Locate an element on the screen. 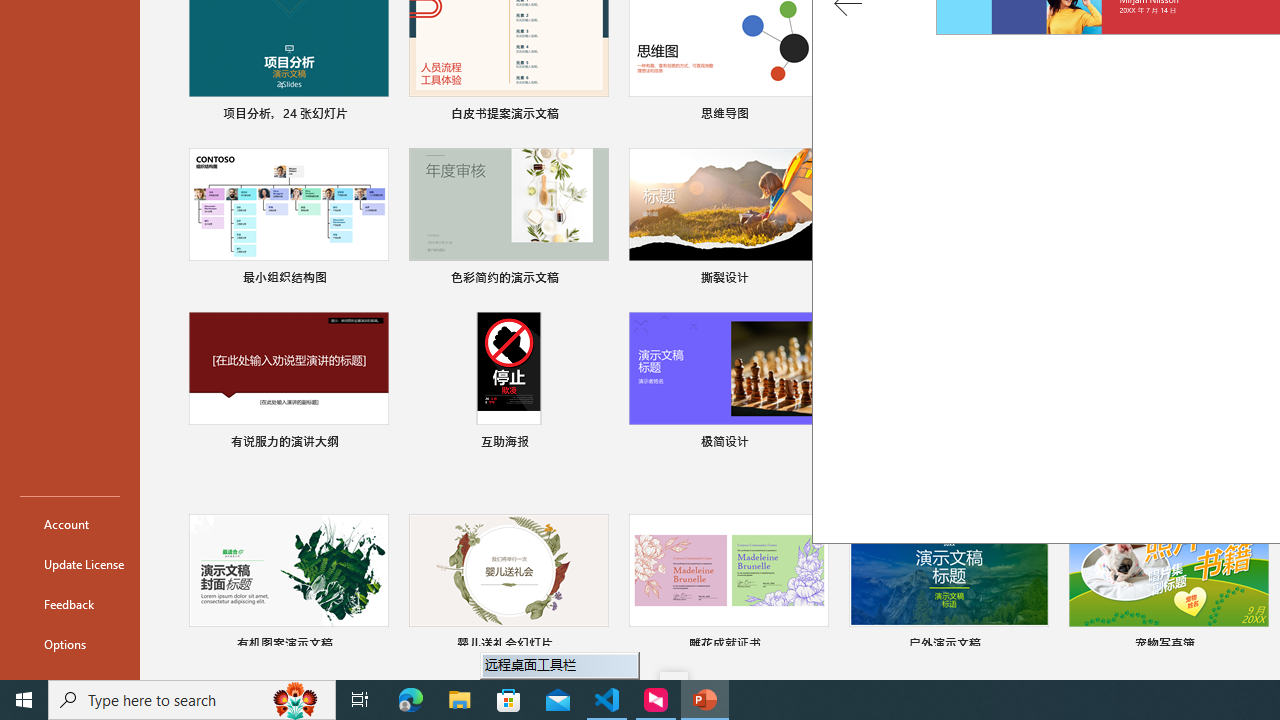  Feedback is located at coordinates (70, 604).